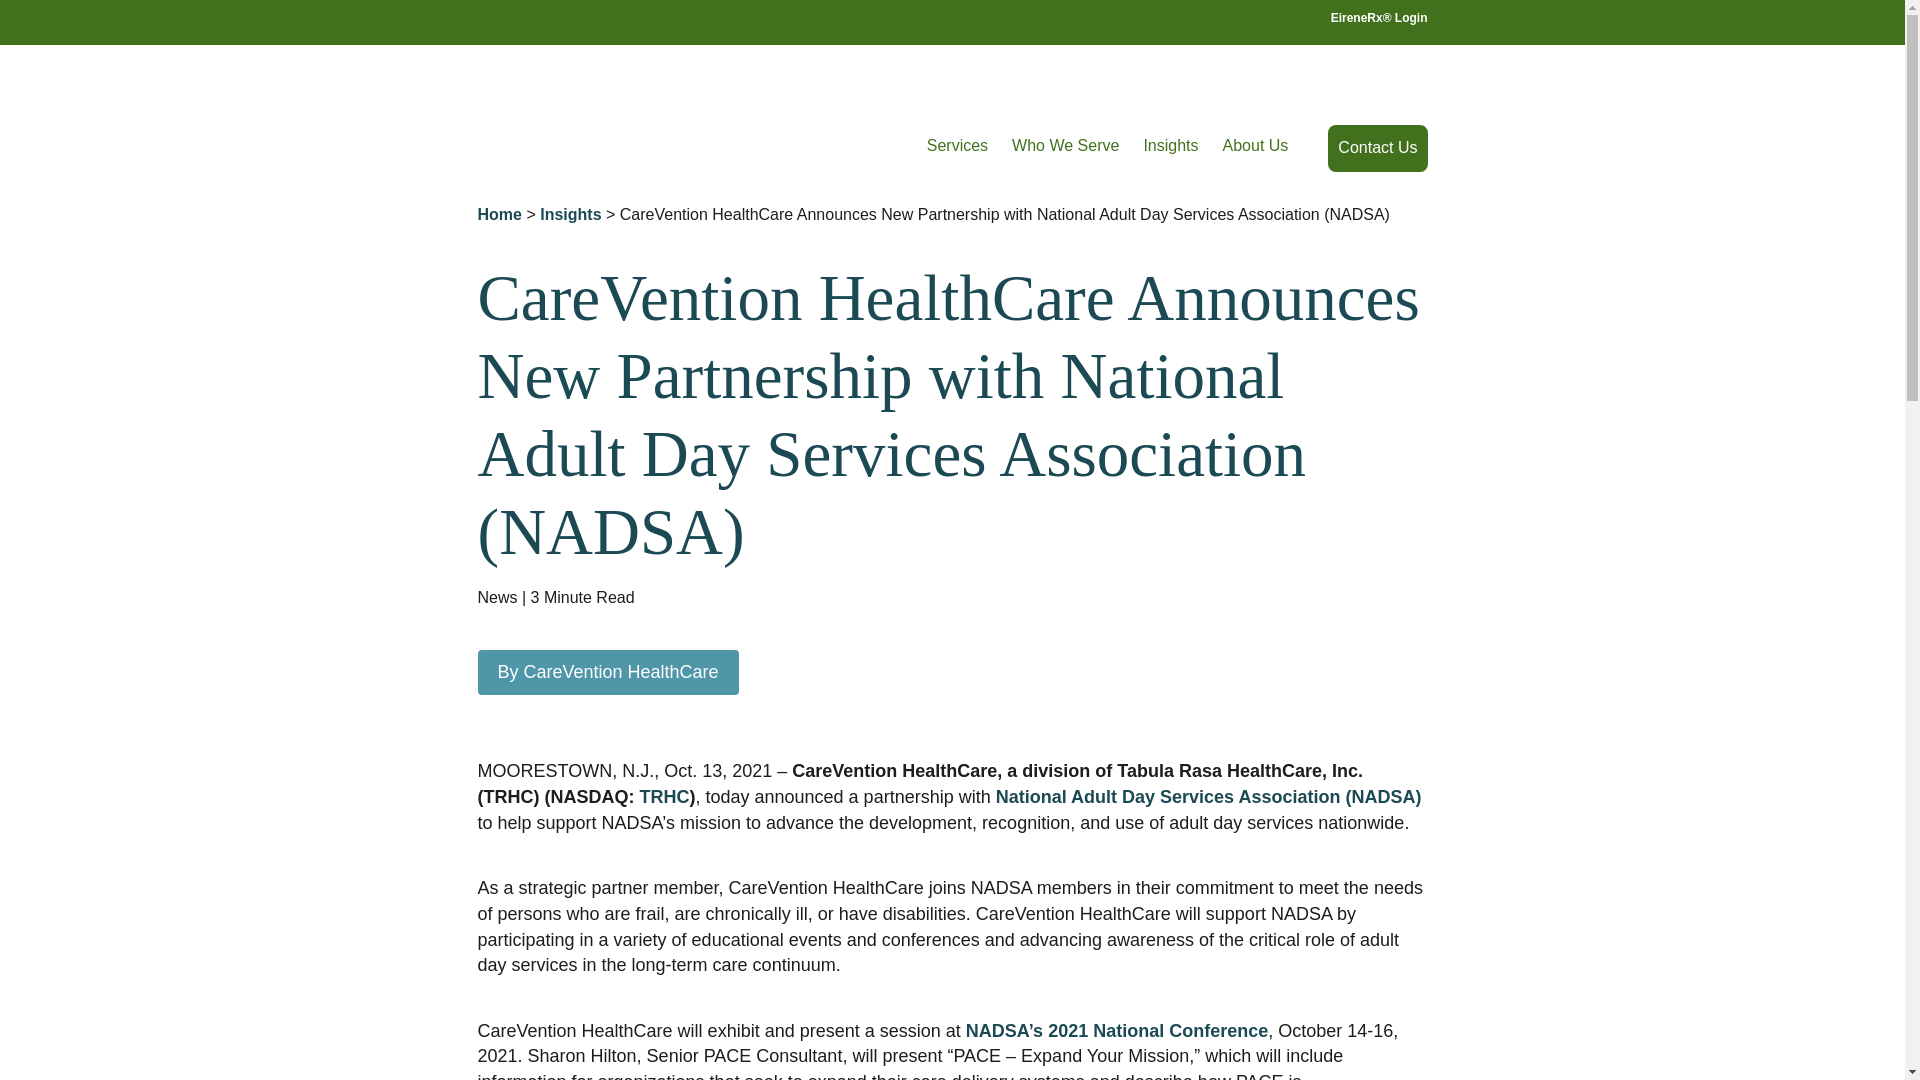  I want to click on Who We Serve, so click(1066, 146).